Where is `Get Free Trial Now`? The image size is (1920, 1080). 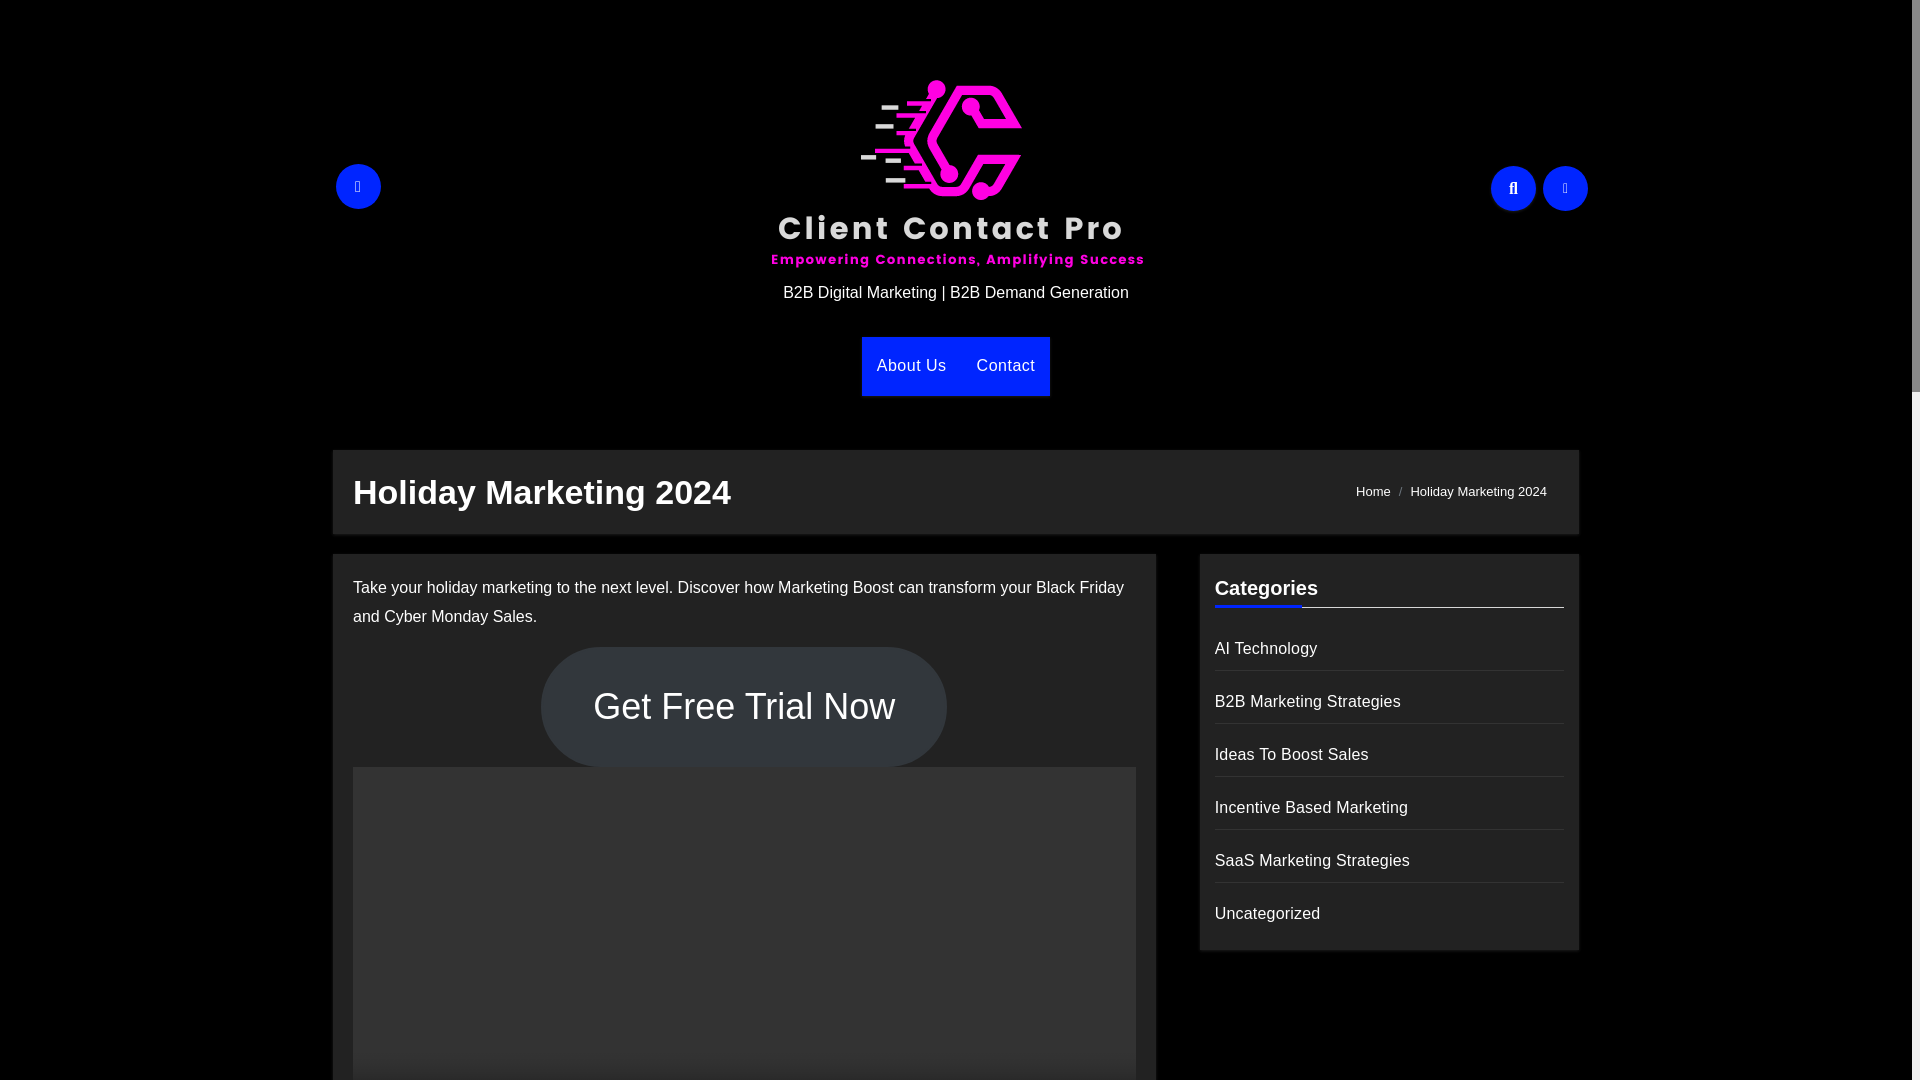 Get Free Trial Now is located at coordinates (744, 706).